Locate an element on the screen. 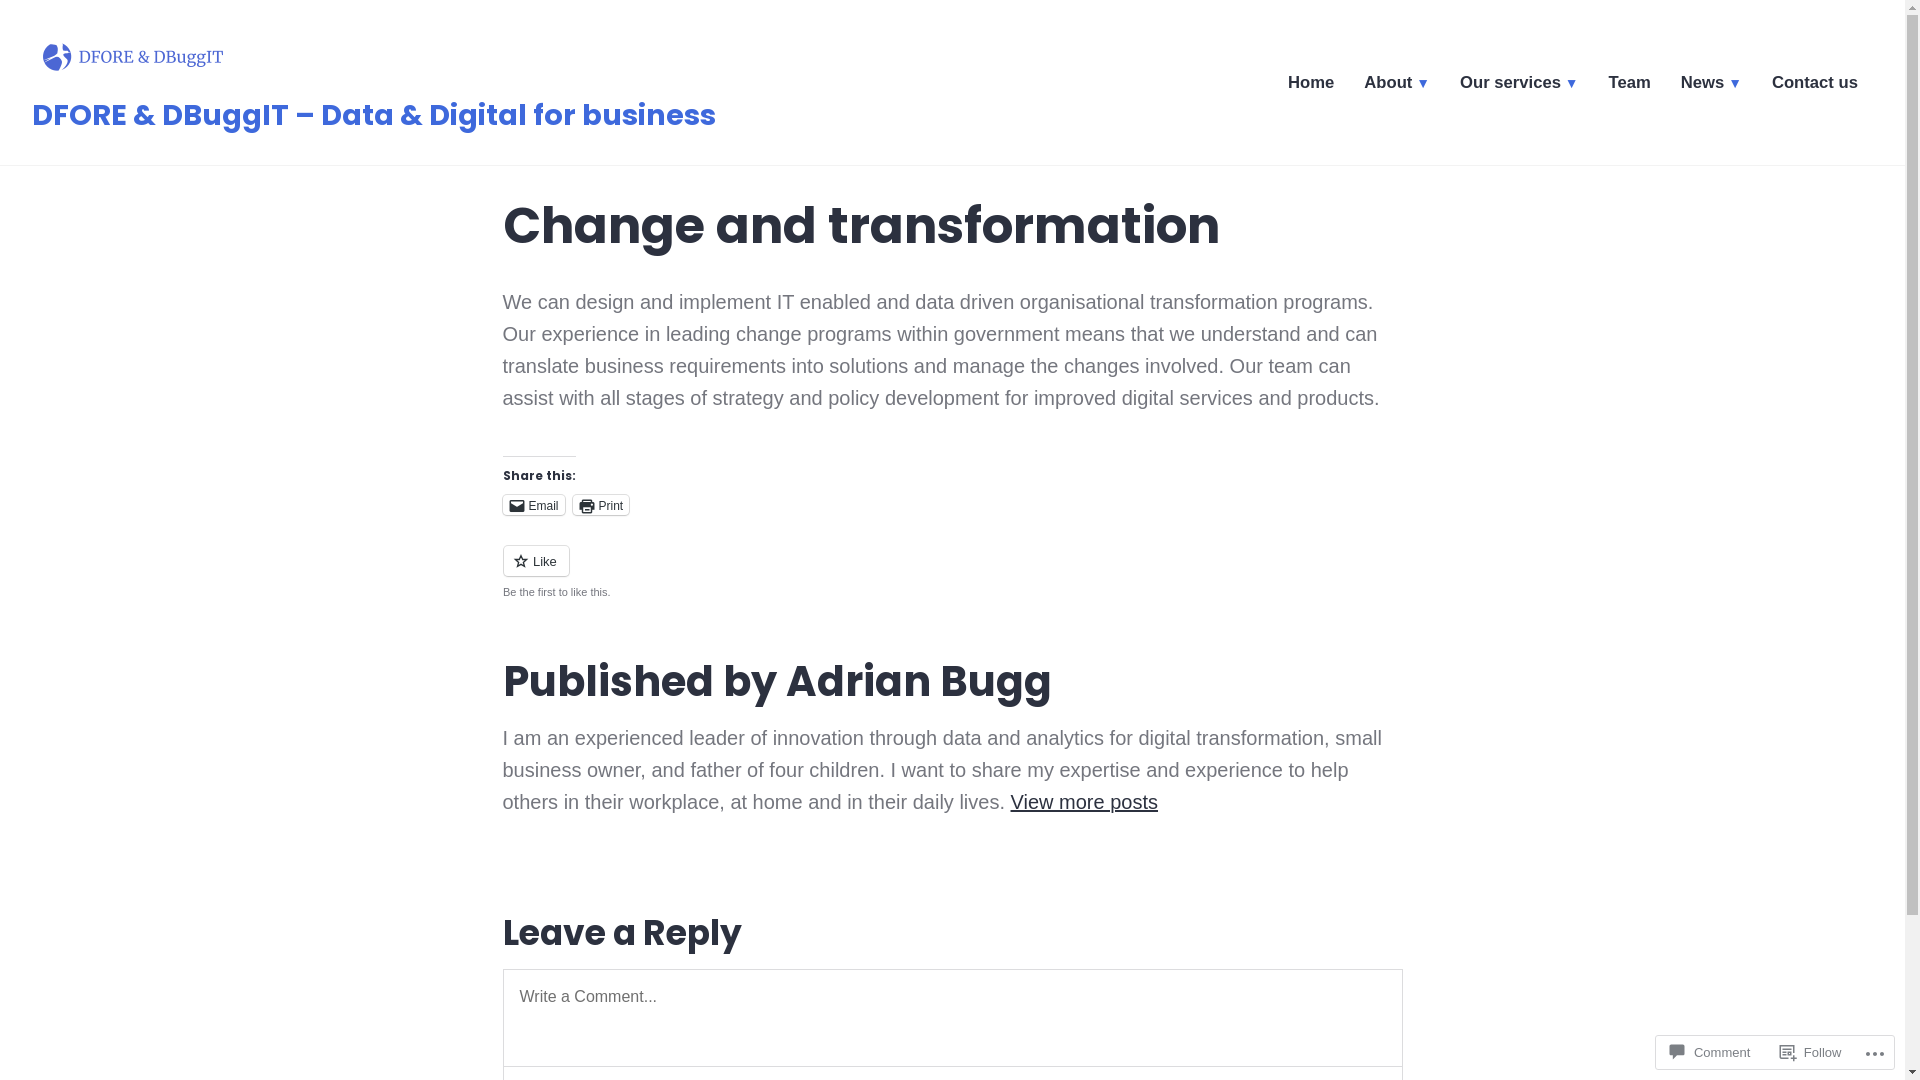  Team is located at coordinates (1630, 86).